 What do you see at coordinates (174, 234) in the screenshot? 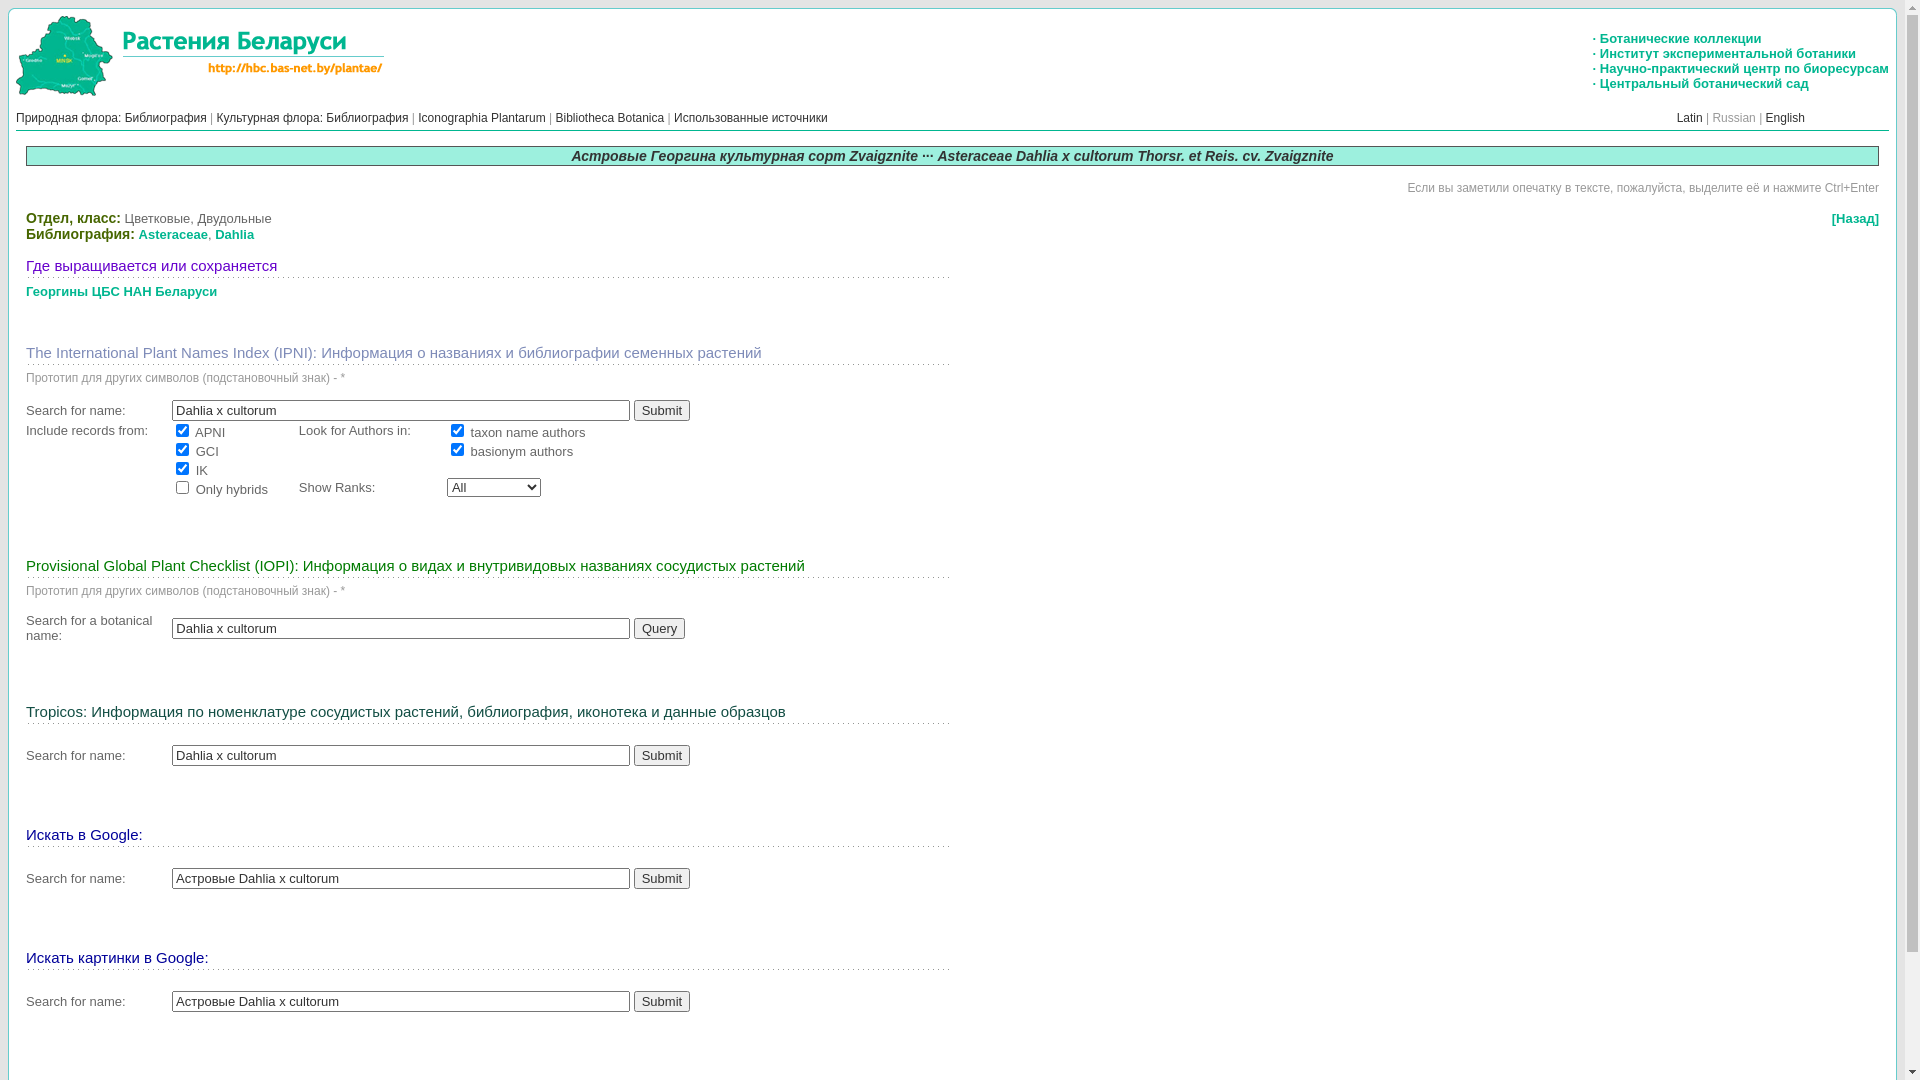
I see `Asteraceae` at bounding box center [174, 234].